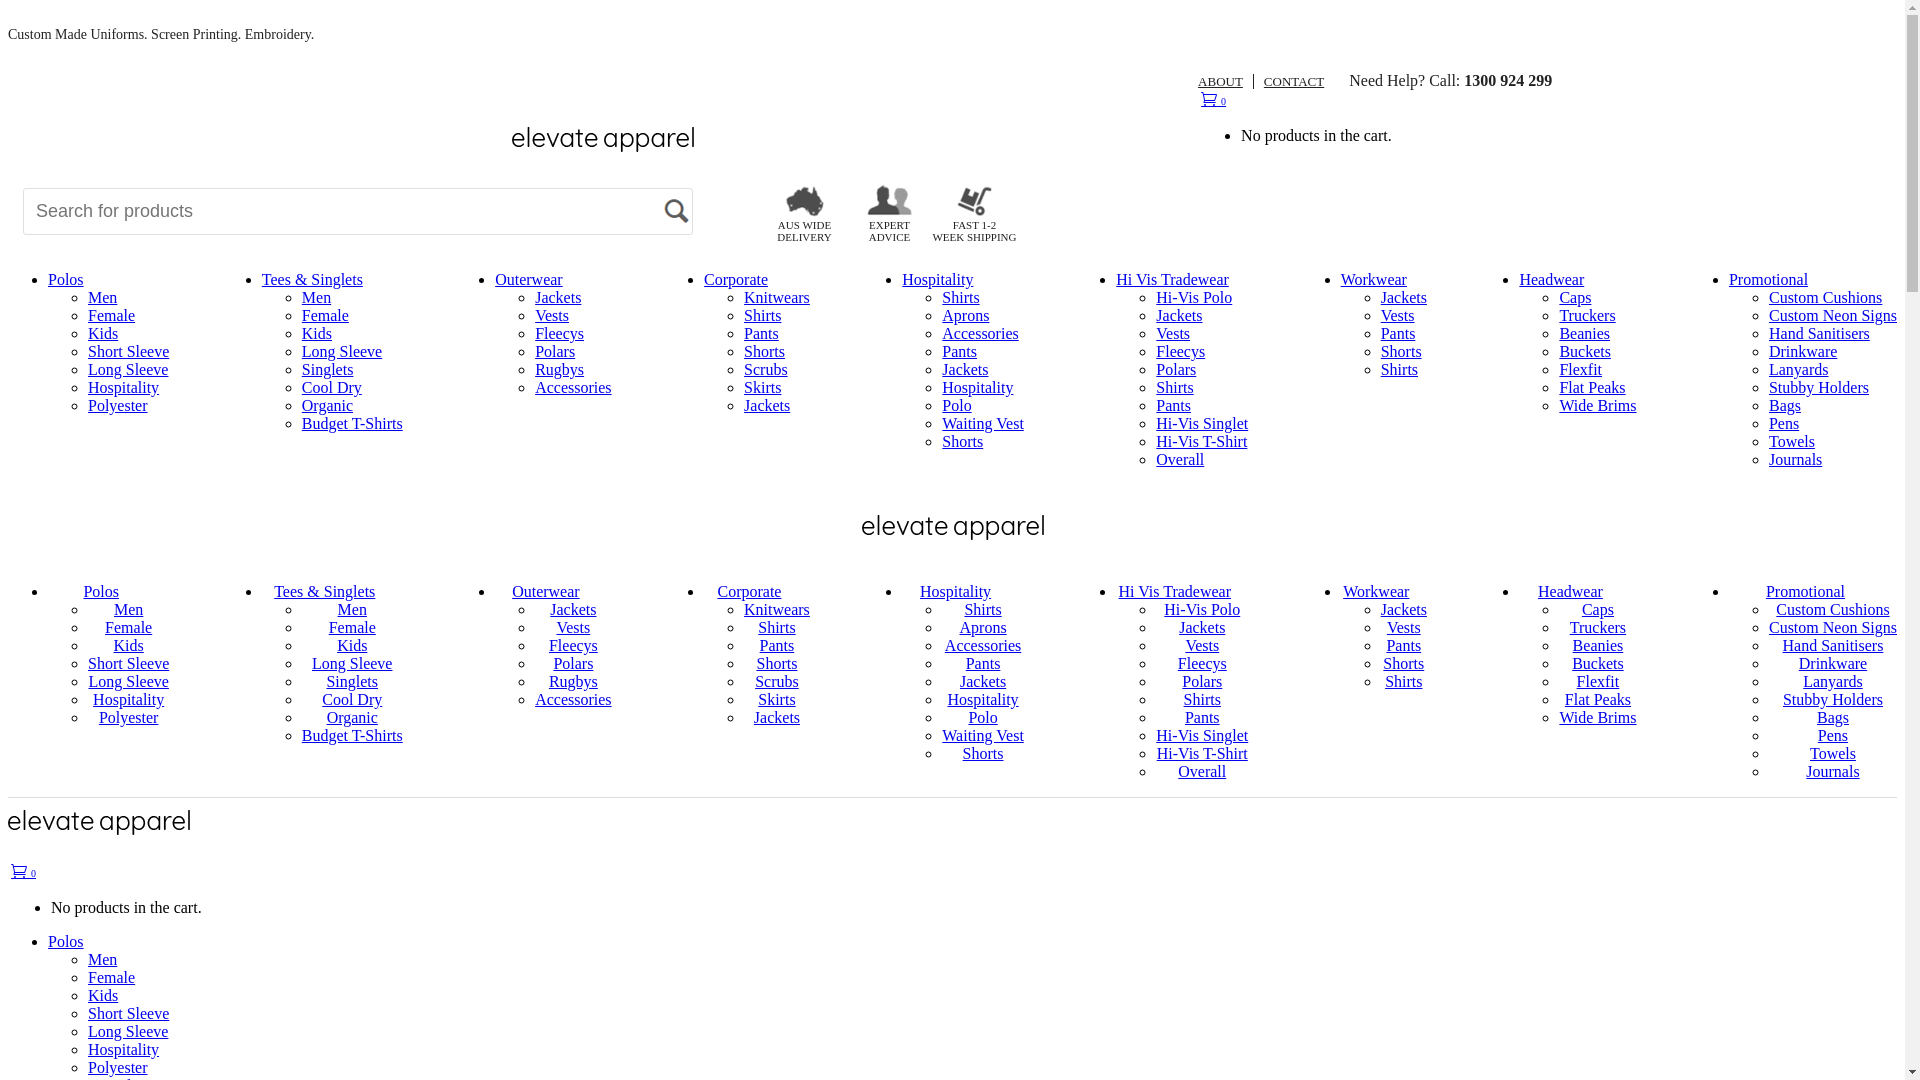  Describe the element at coordinates (352, 628) in the screenshot. I see `Female` at that location.